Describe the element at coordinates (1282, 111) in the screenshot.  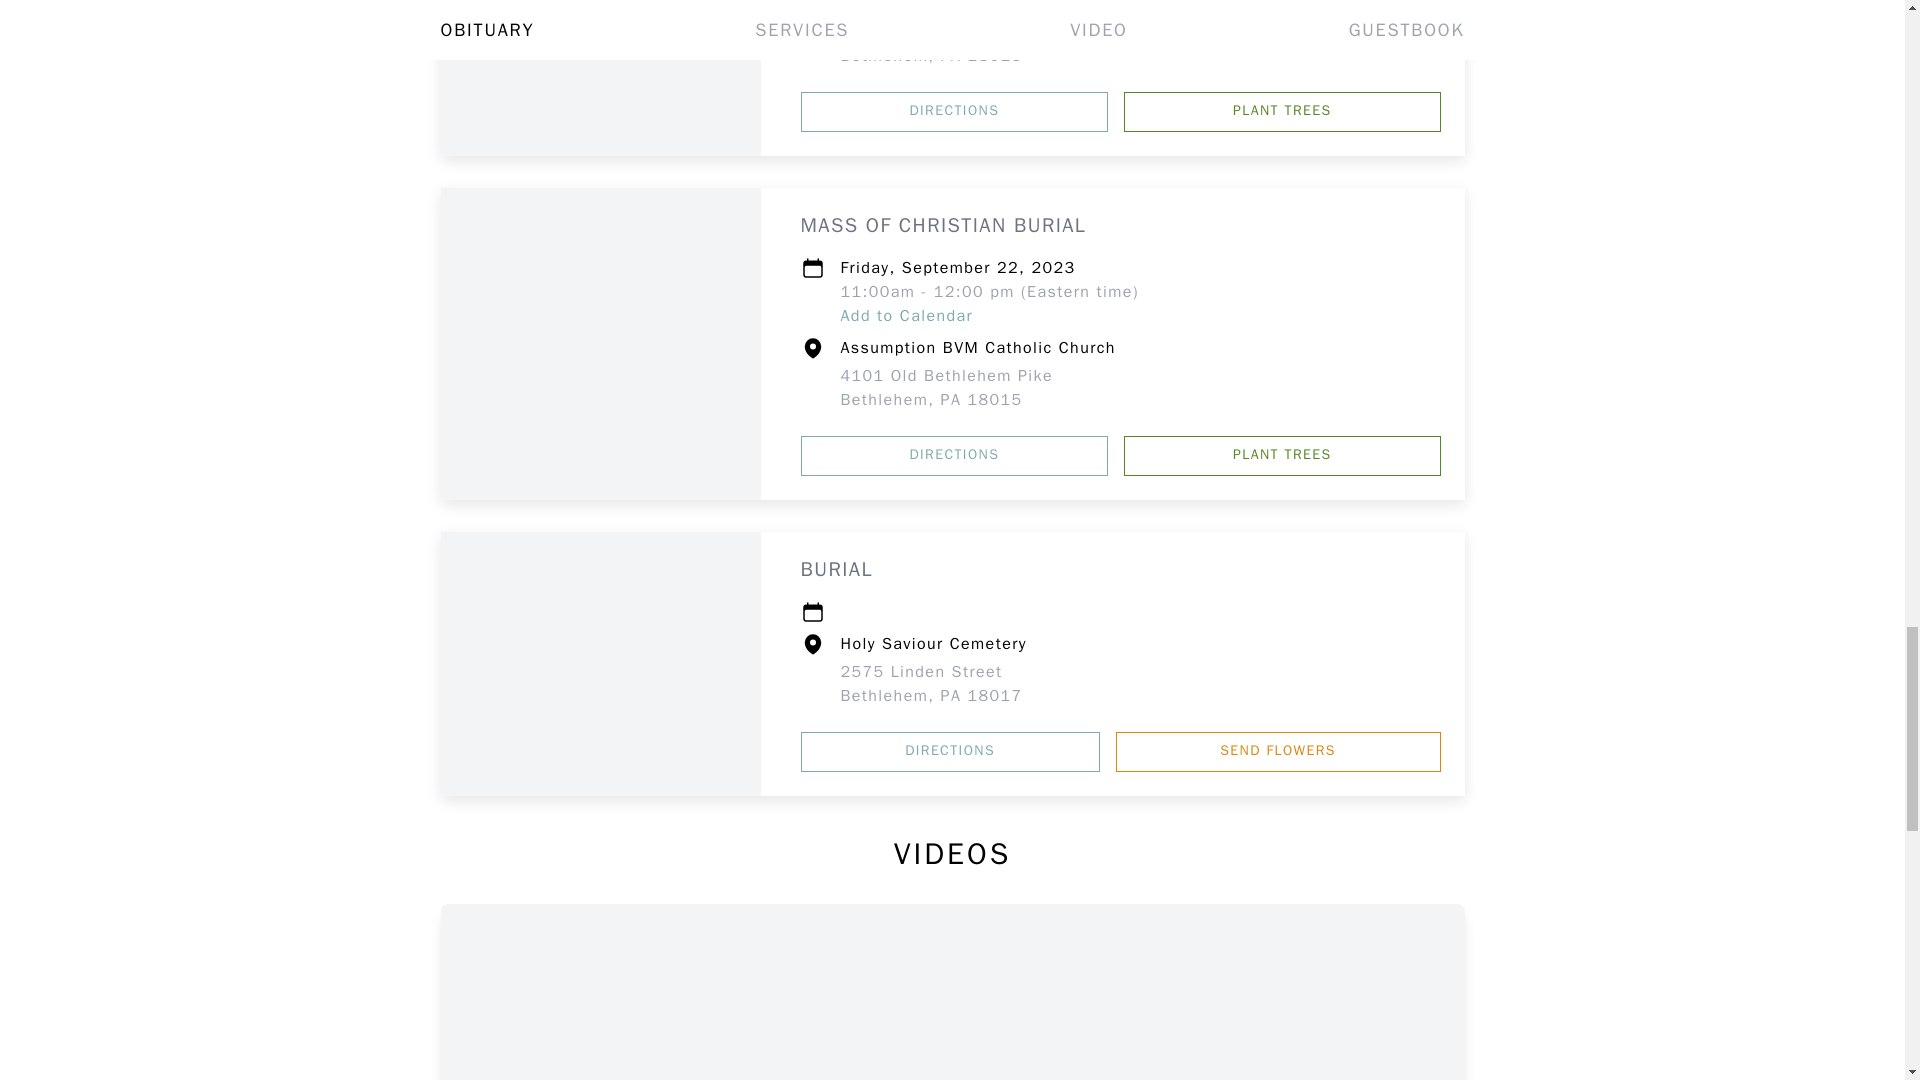
I see `PLANT TREES` at that location.